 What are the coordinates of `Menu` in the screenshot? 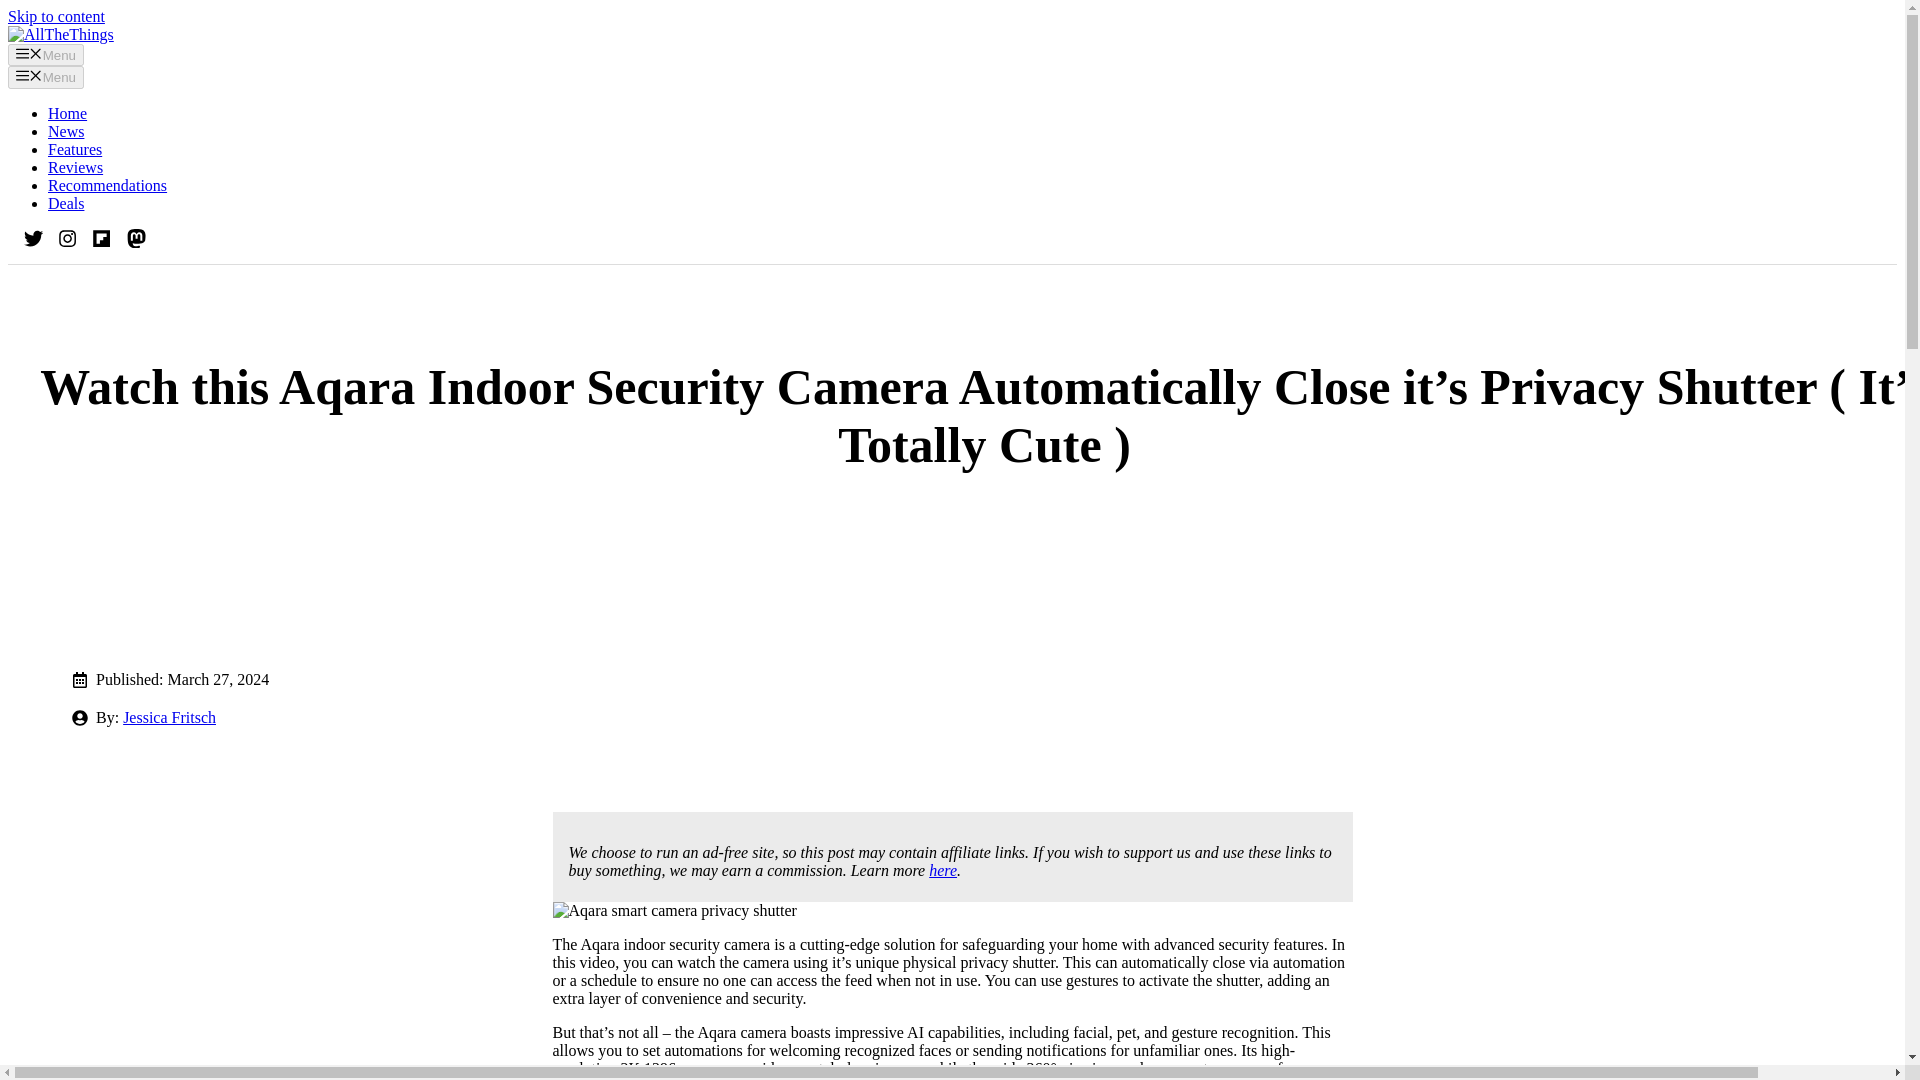 It's located at (46, 54).